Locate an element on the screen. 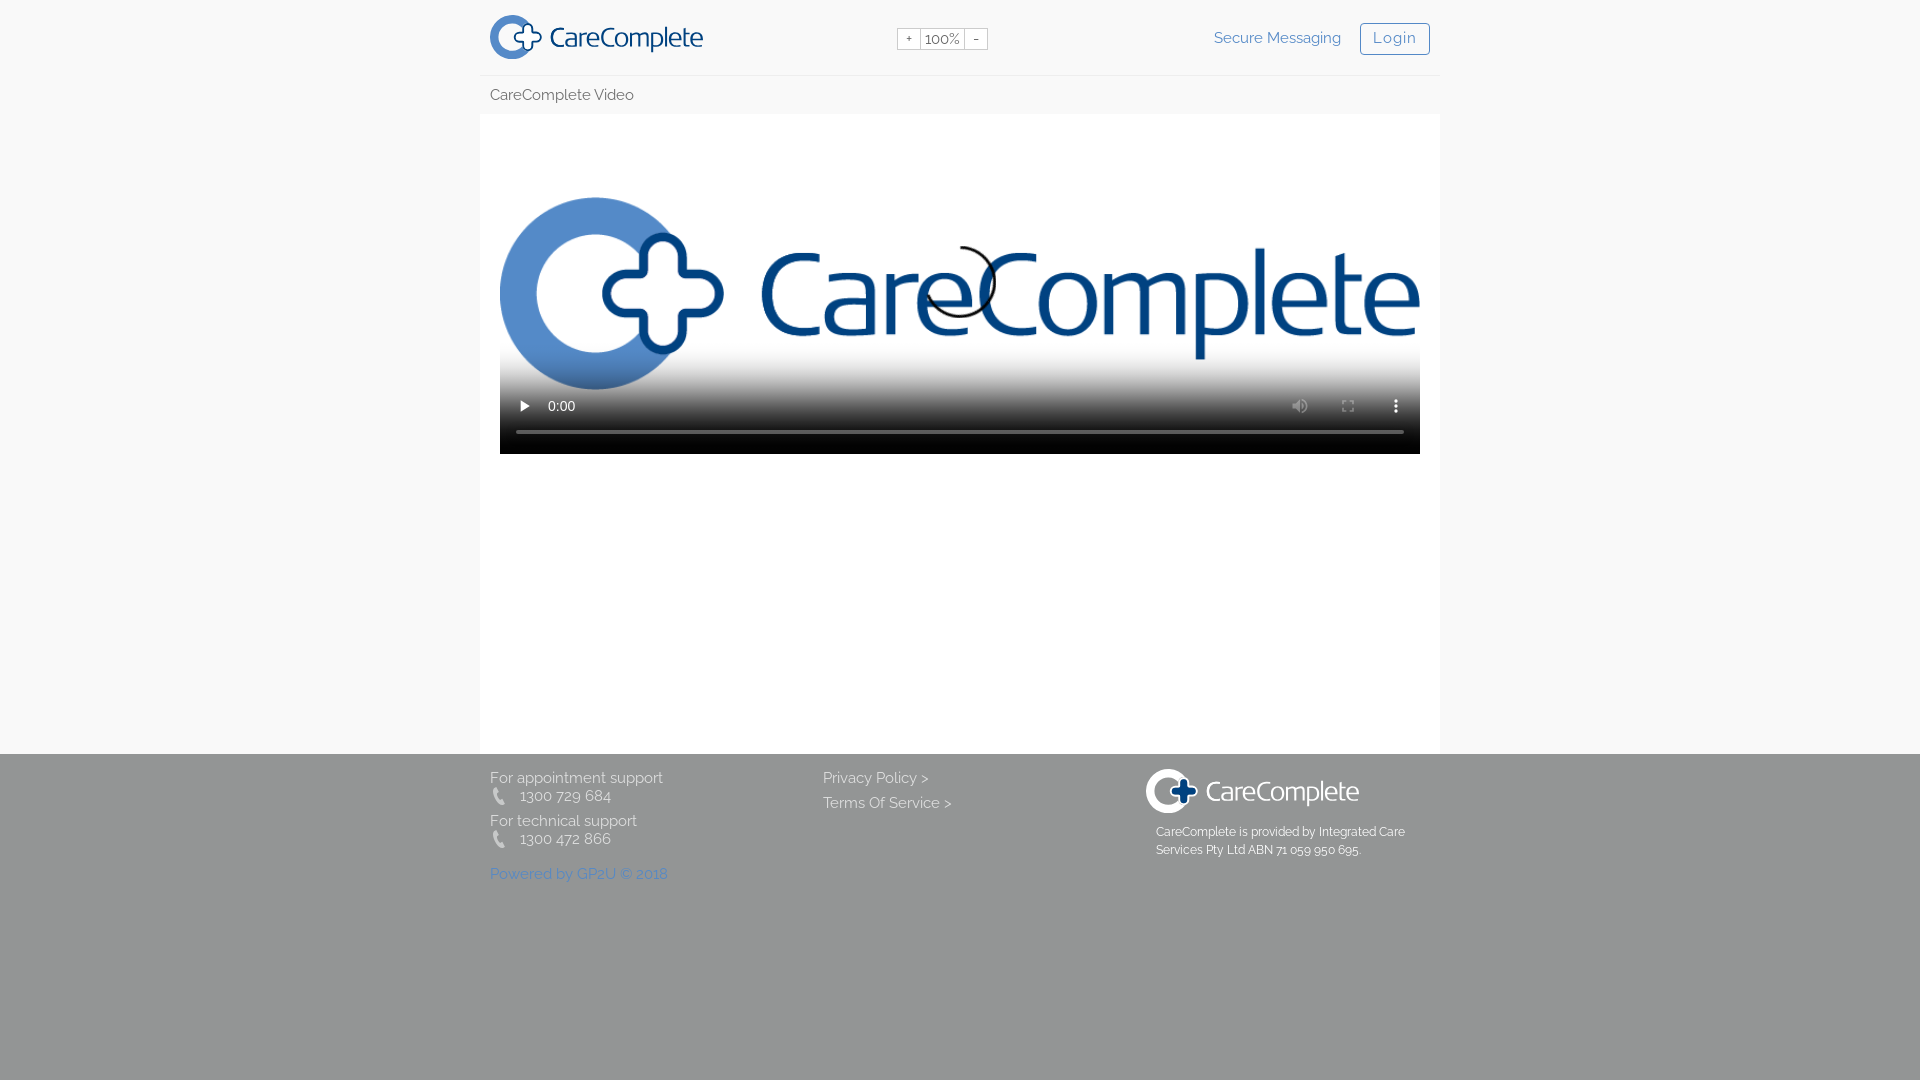 This screenshot has height=1080, width=1920. Terms Of Service > is located at coordinates (888, 803).